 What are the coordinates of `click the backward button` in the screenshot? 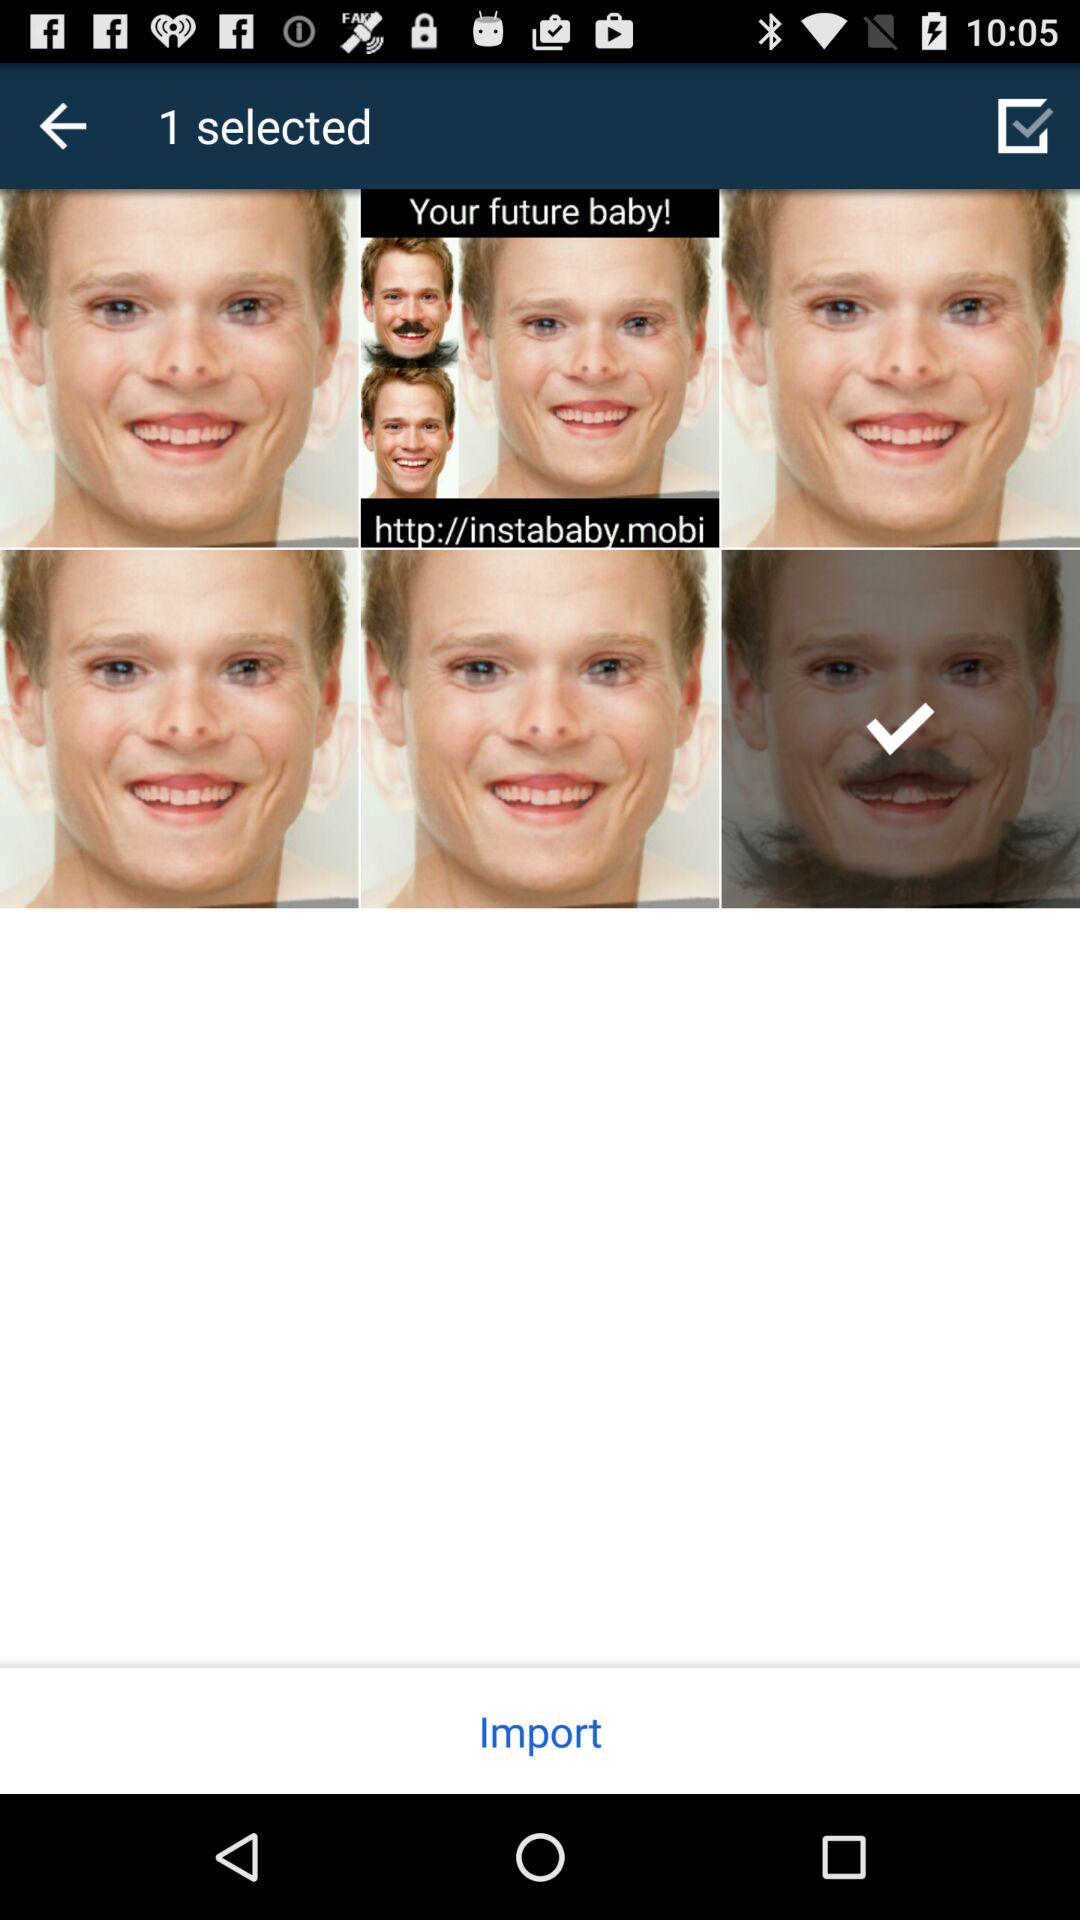 It's located at (62, 125).